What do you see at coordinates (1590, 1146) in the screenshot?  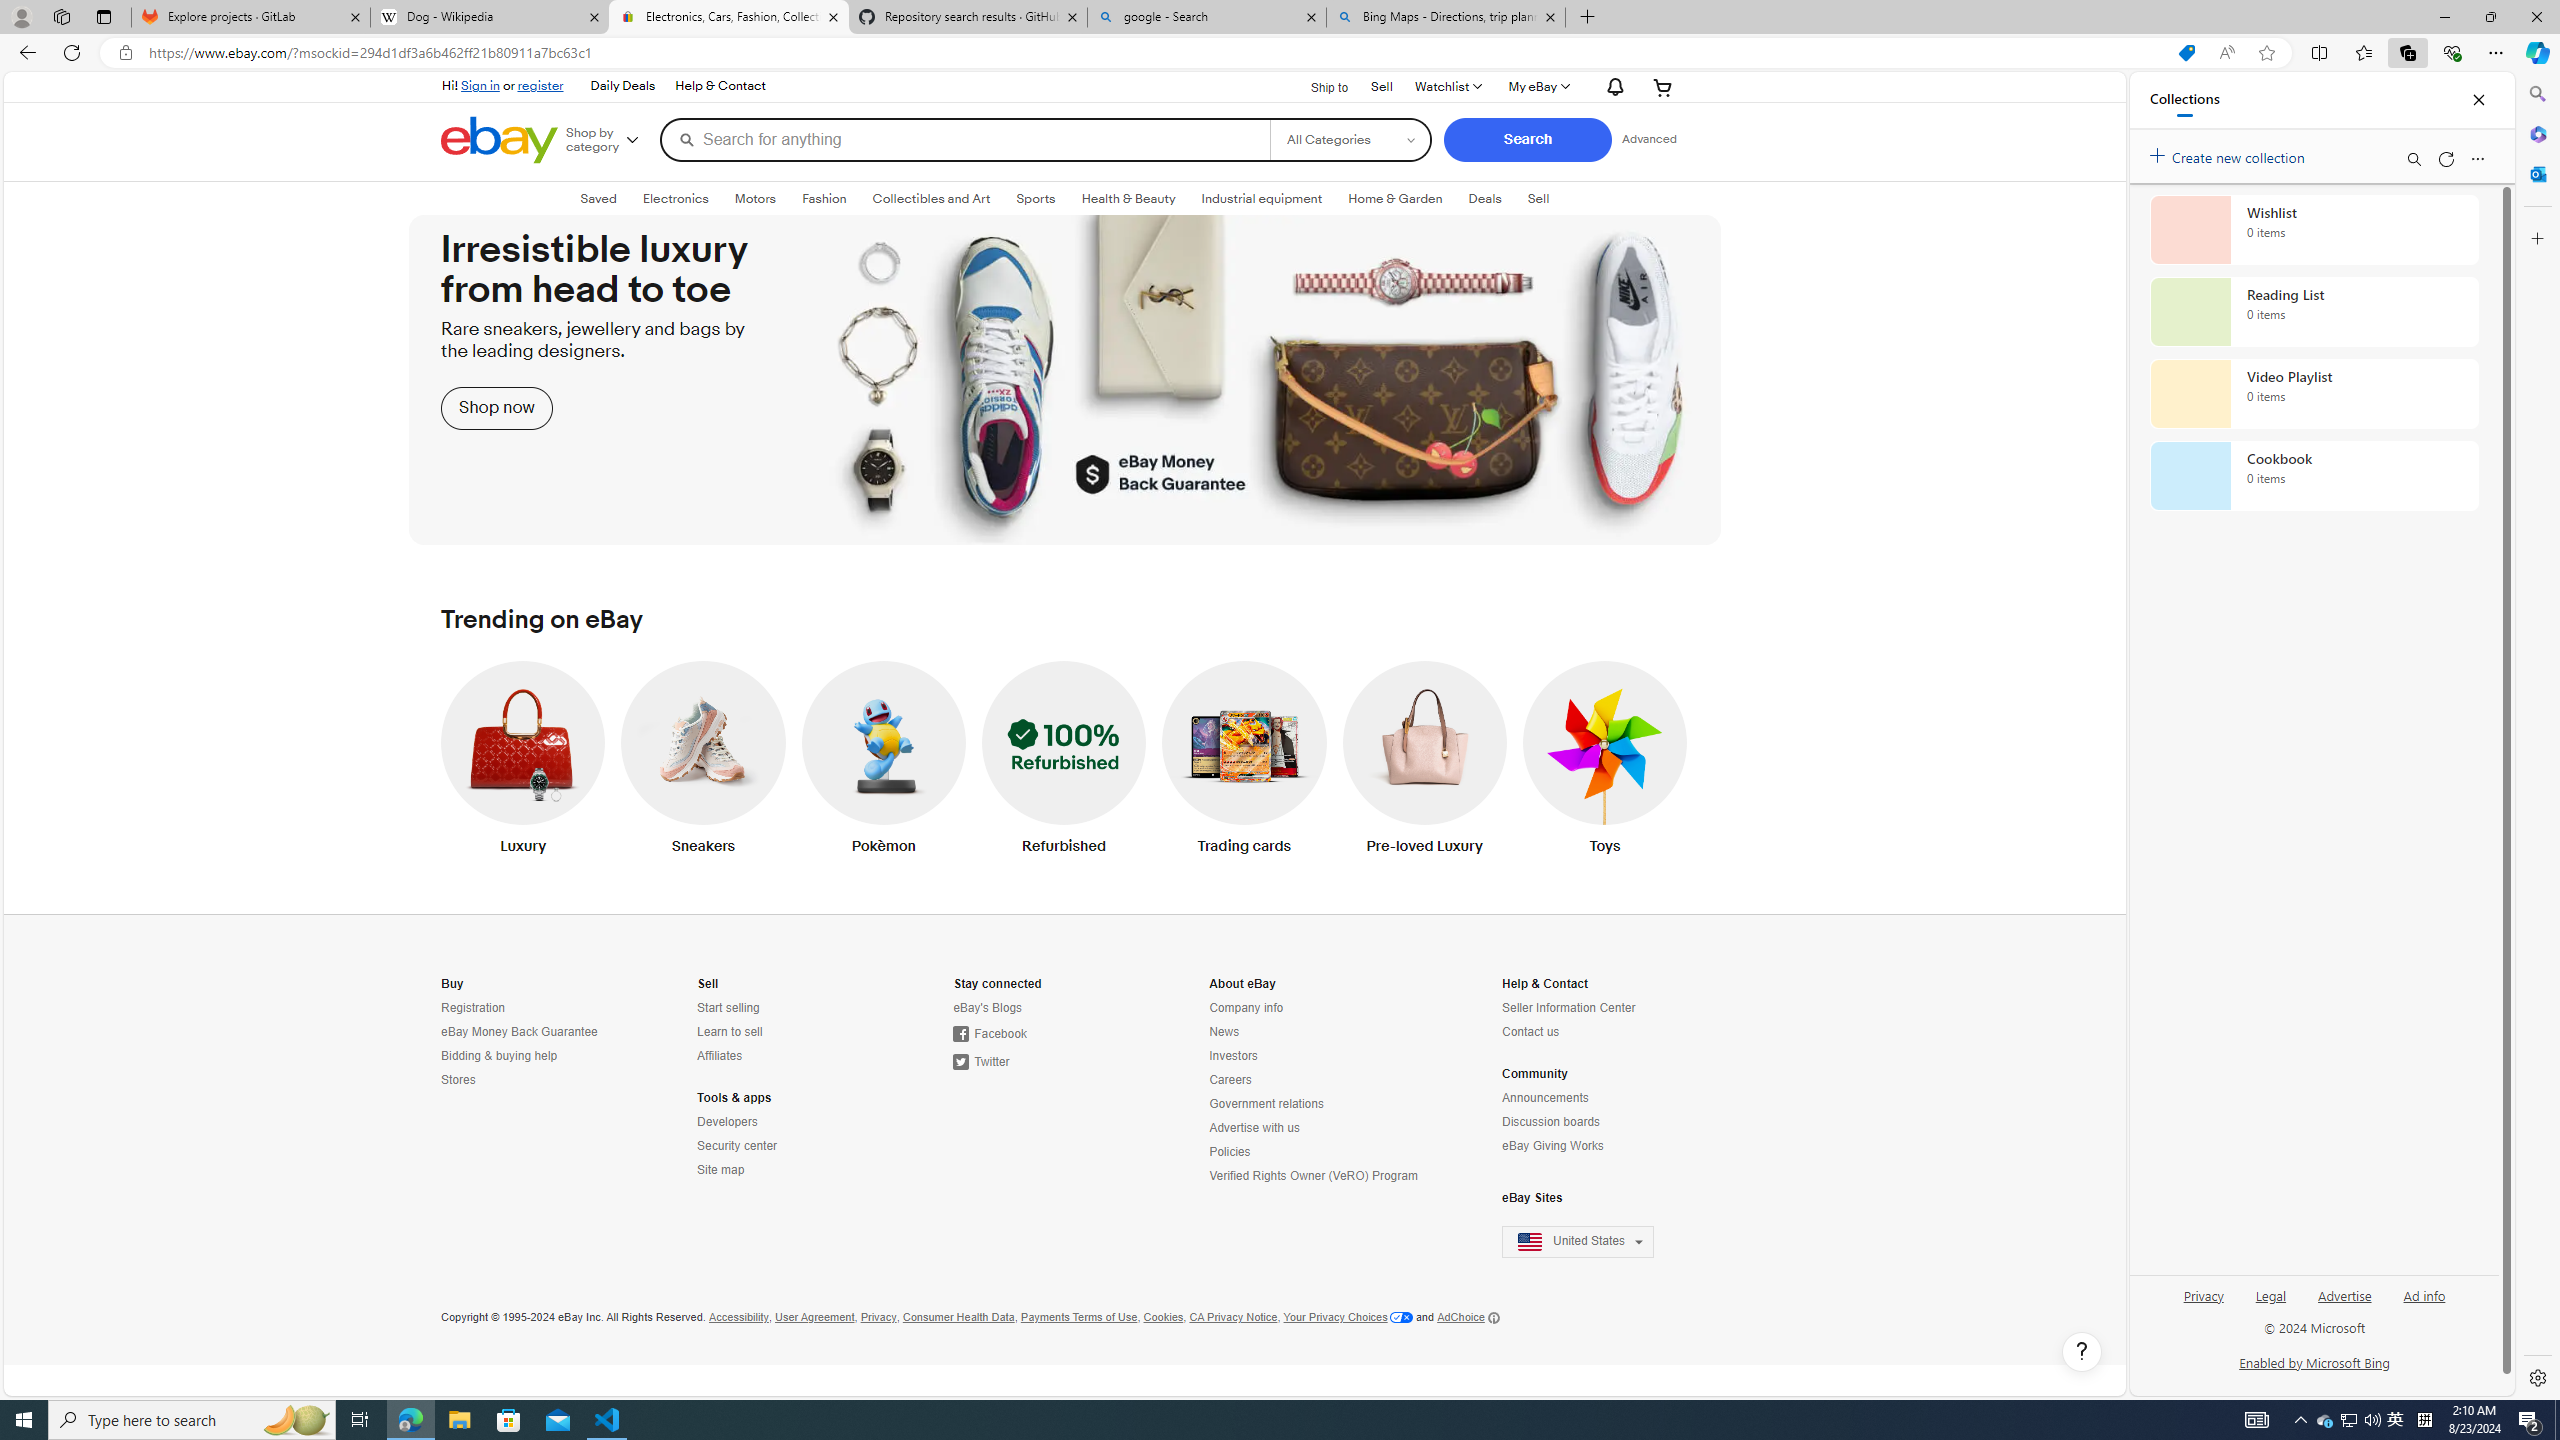 I see `eBay Giving Works` at bounding box center [1590, 1146].